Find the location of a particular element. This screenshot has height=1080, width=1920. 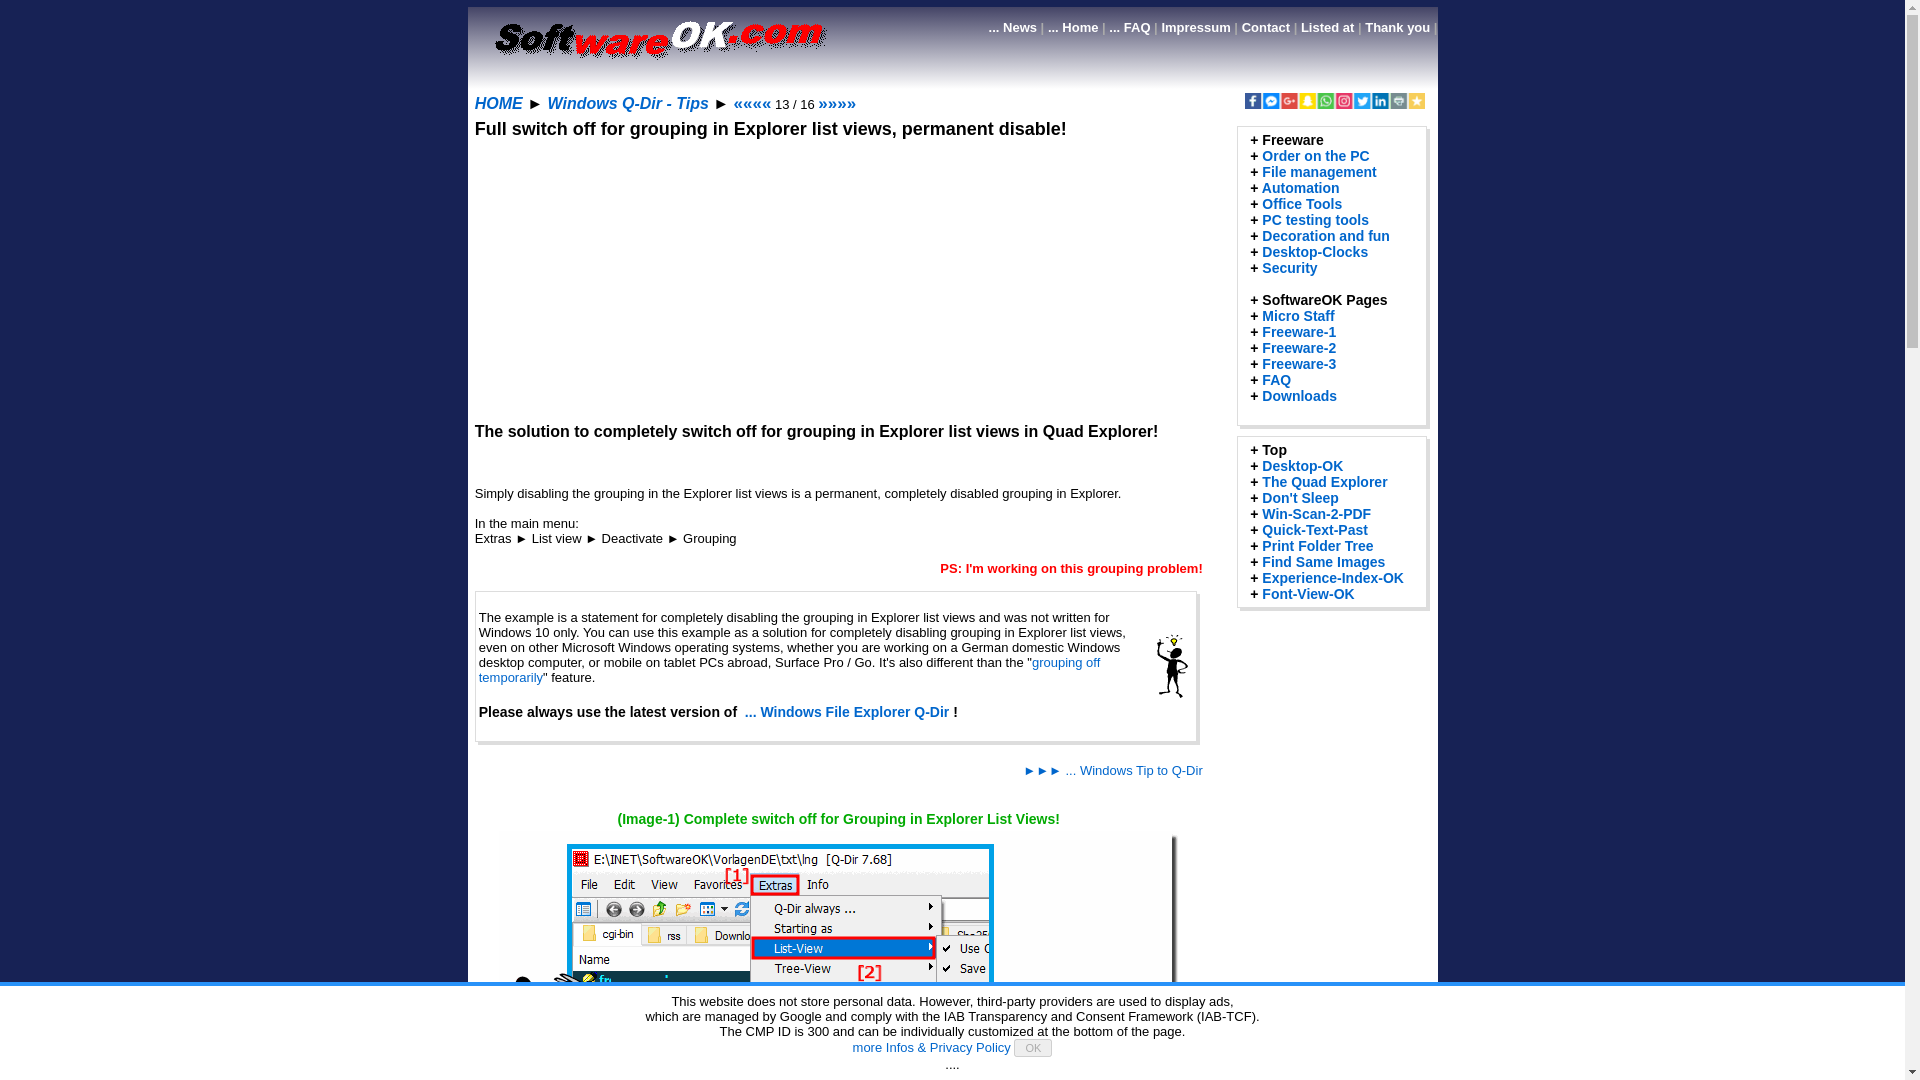

Contact is located at coordinates (1266, 27).